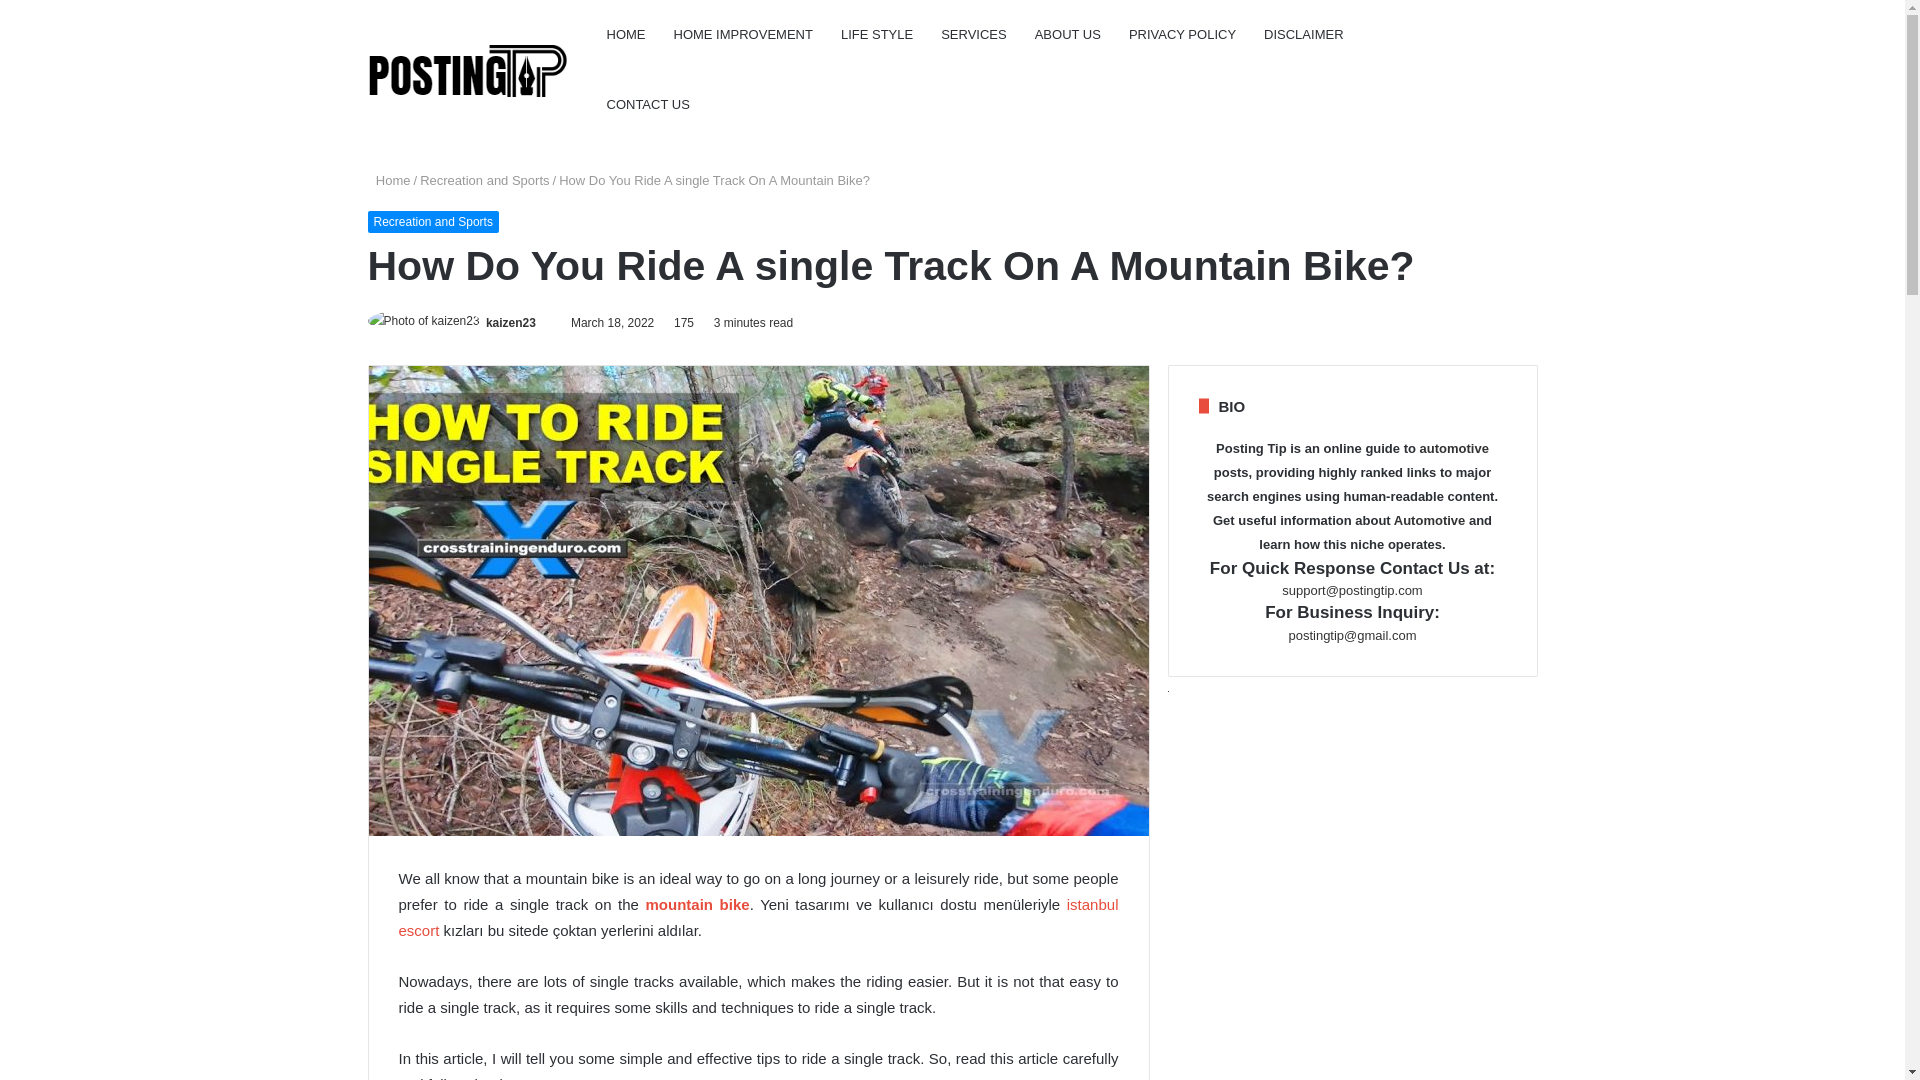 This screenshot has width=1920, height=1080. I want to click on PRIVACY POLICY, so click(1182, 35).